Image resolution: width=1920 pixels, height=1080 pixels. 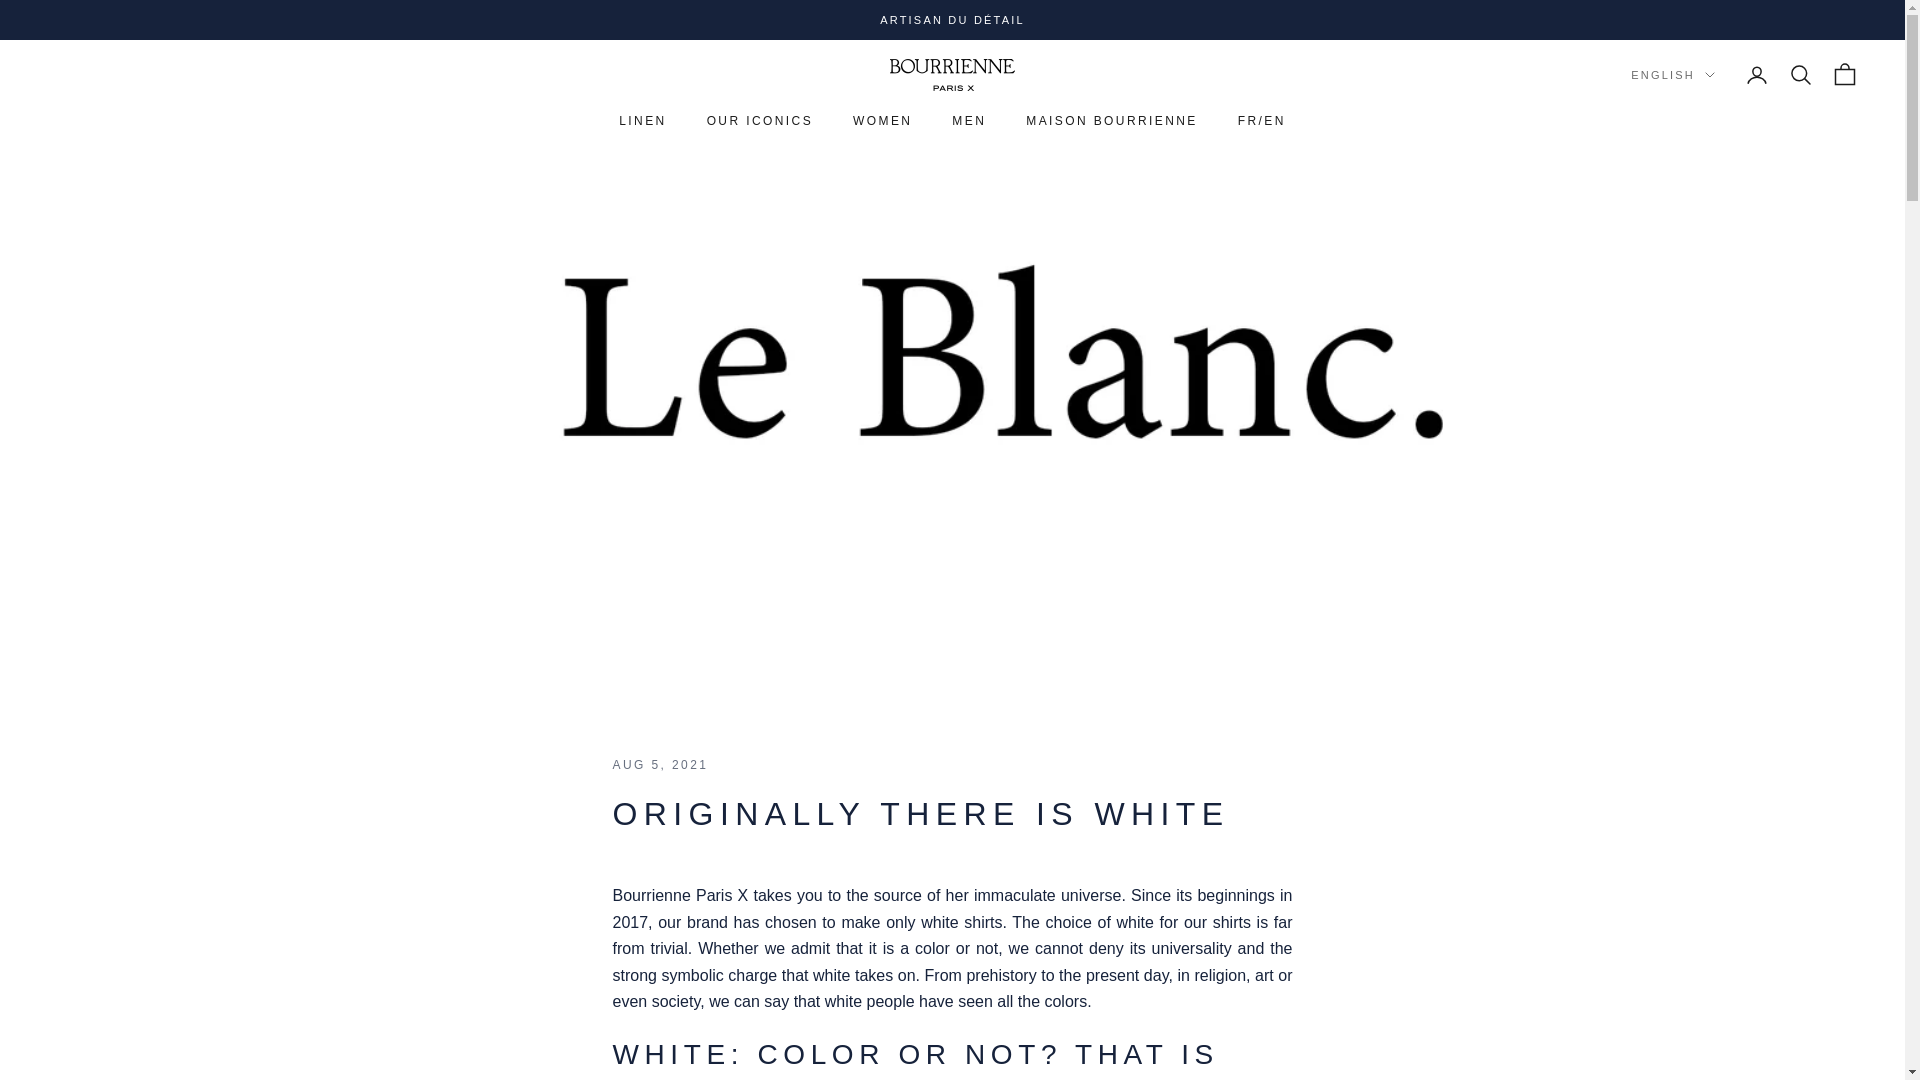 I want to click on Open search, so click(x=1800, y=74).